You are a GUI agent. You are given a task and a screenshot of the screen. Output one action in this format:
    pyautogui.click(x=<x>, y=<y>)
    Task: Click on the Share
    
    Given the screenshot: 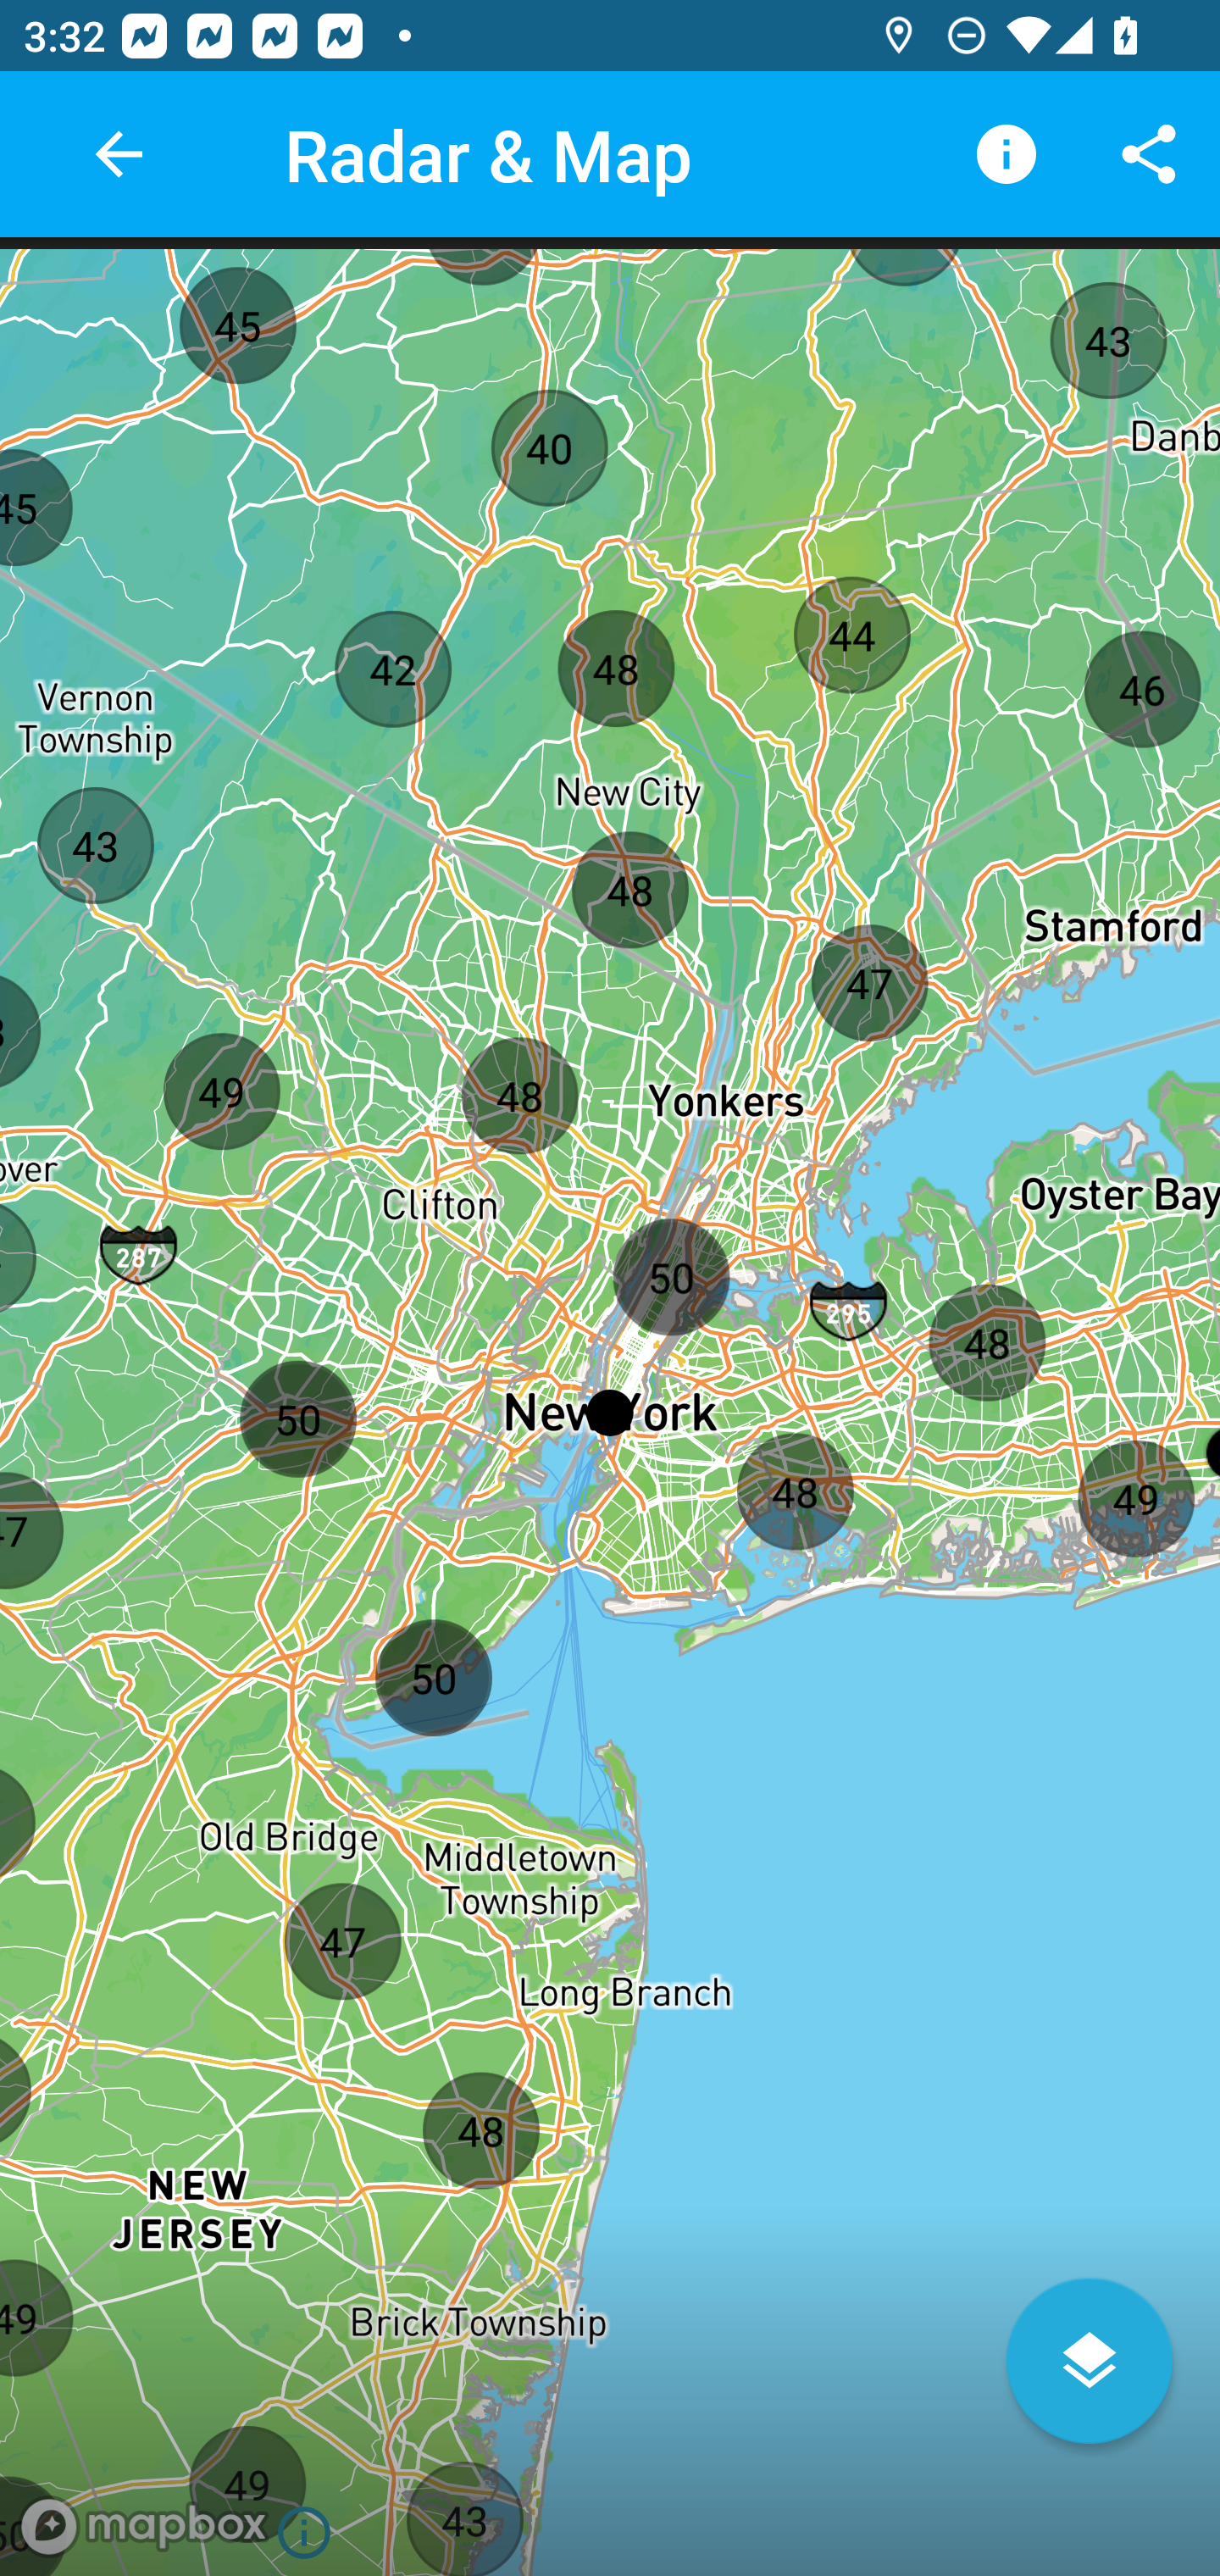 What is the action you would take?
    pyautogui.click(x=1149, y=154)
    